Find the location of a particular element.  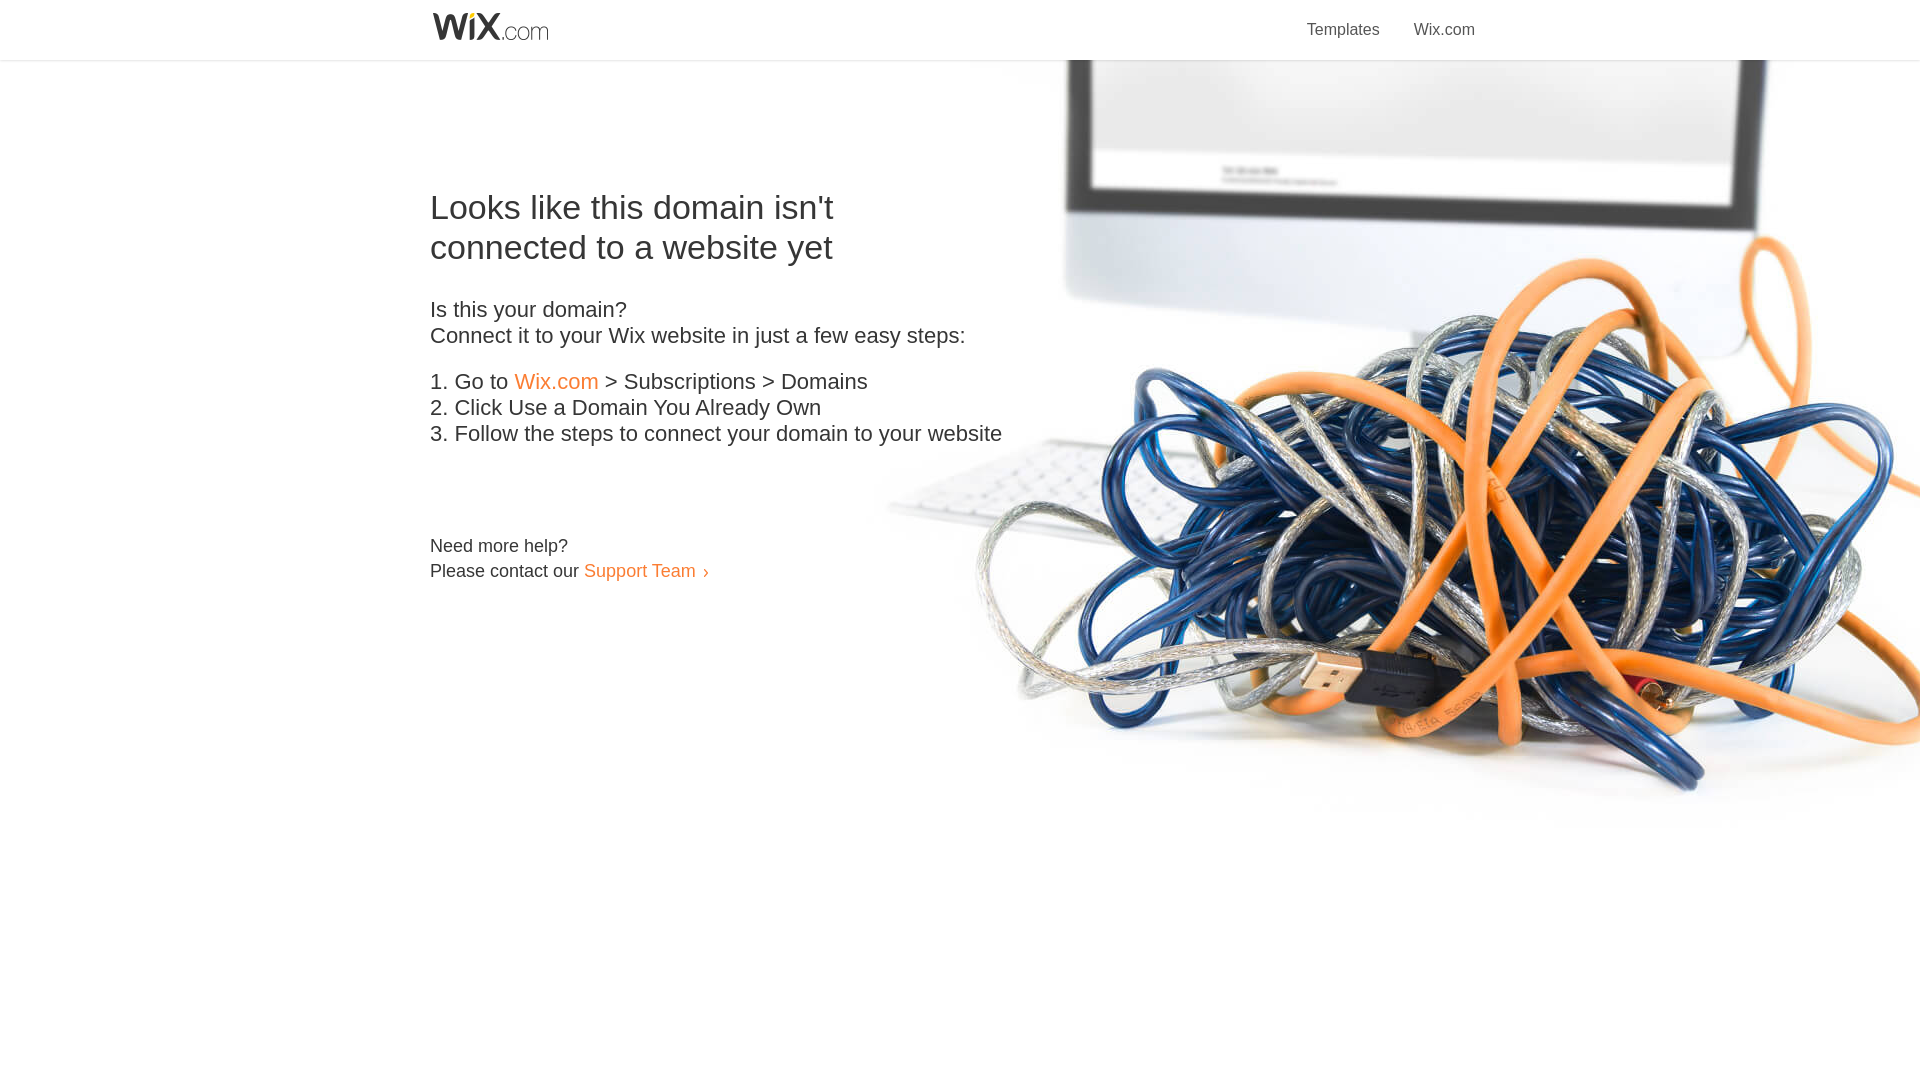

Wix.com is located at coordinates (1444, 18).